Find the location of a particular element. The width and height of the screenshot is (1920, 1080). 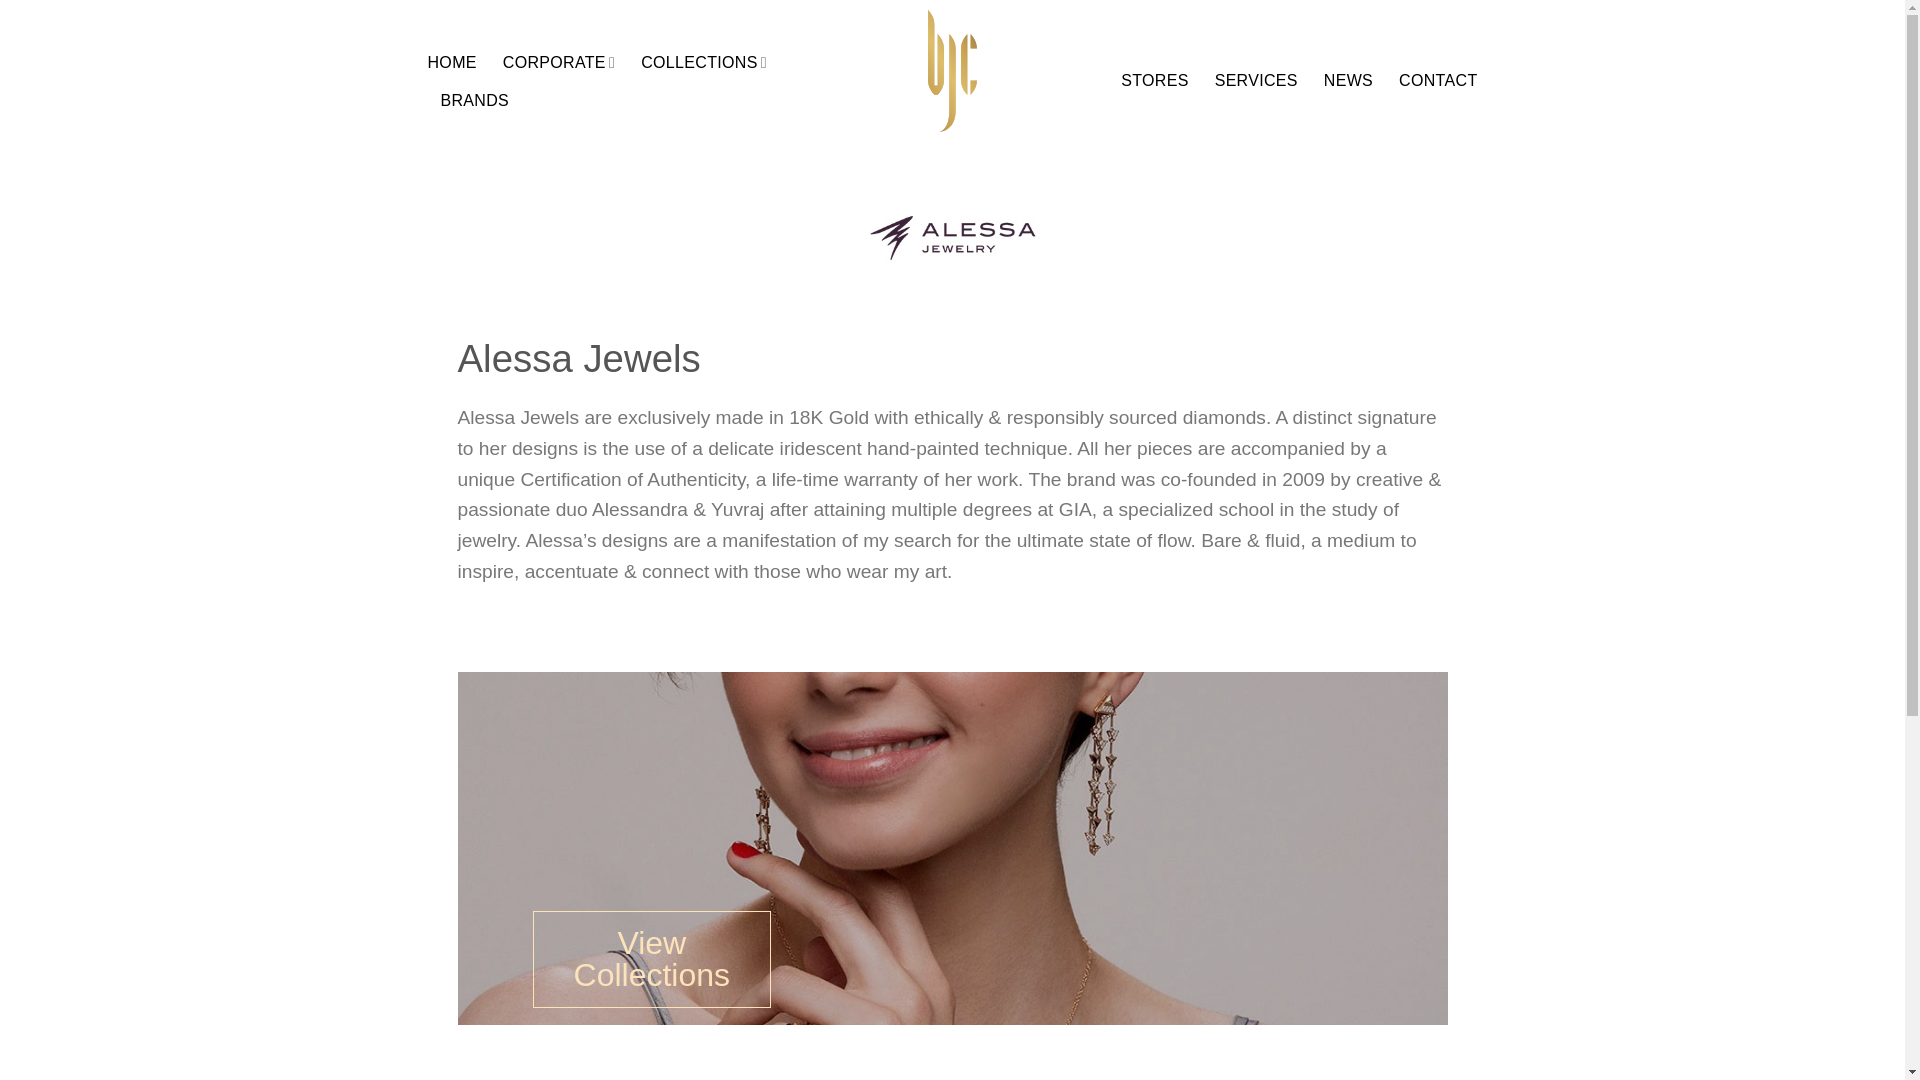

HOME is located at coordinates (452, 63).